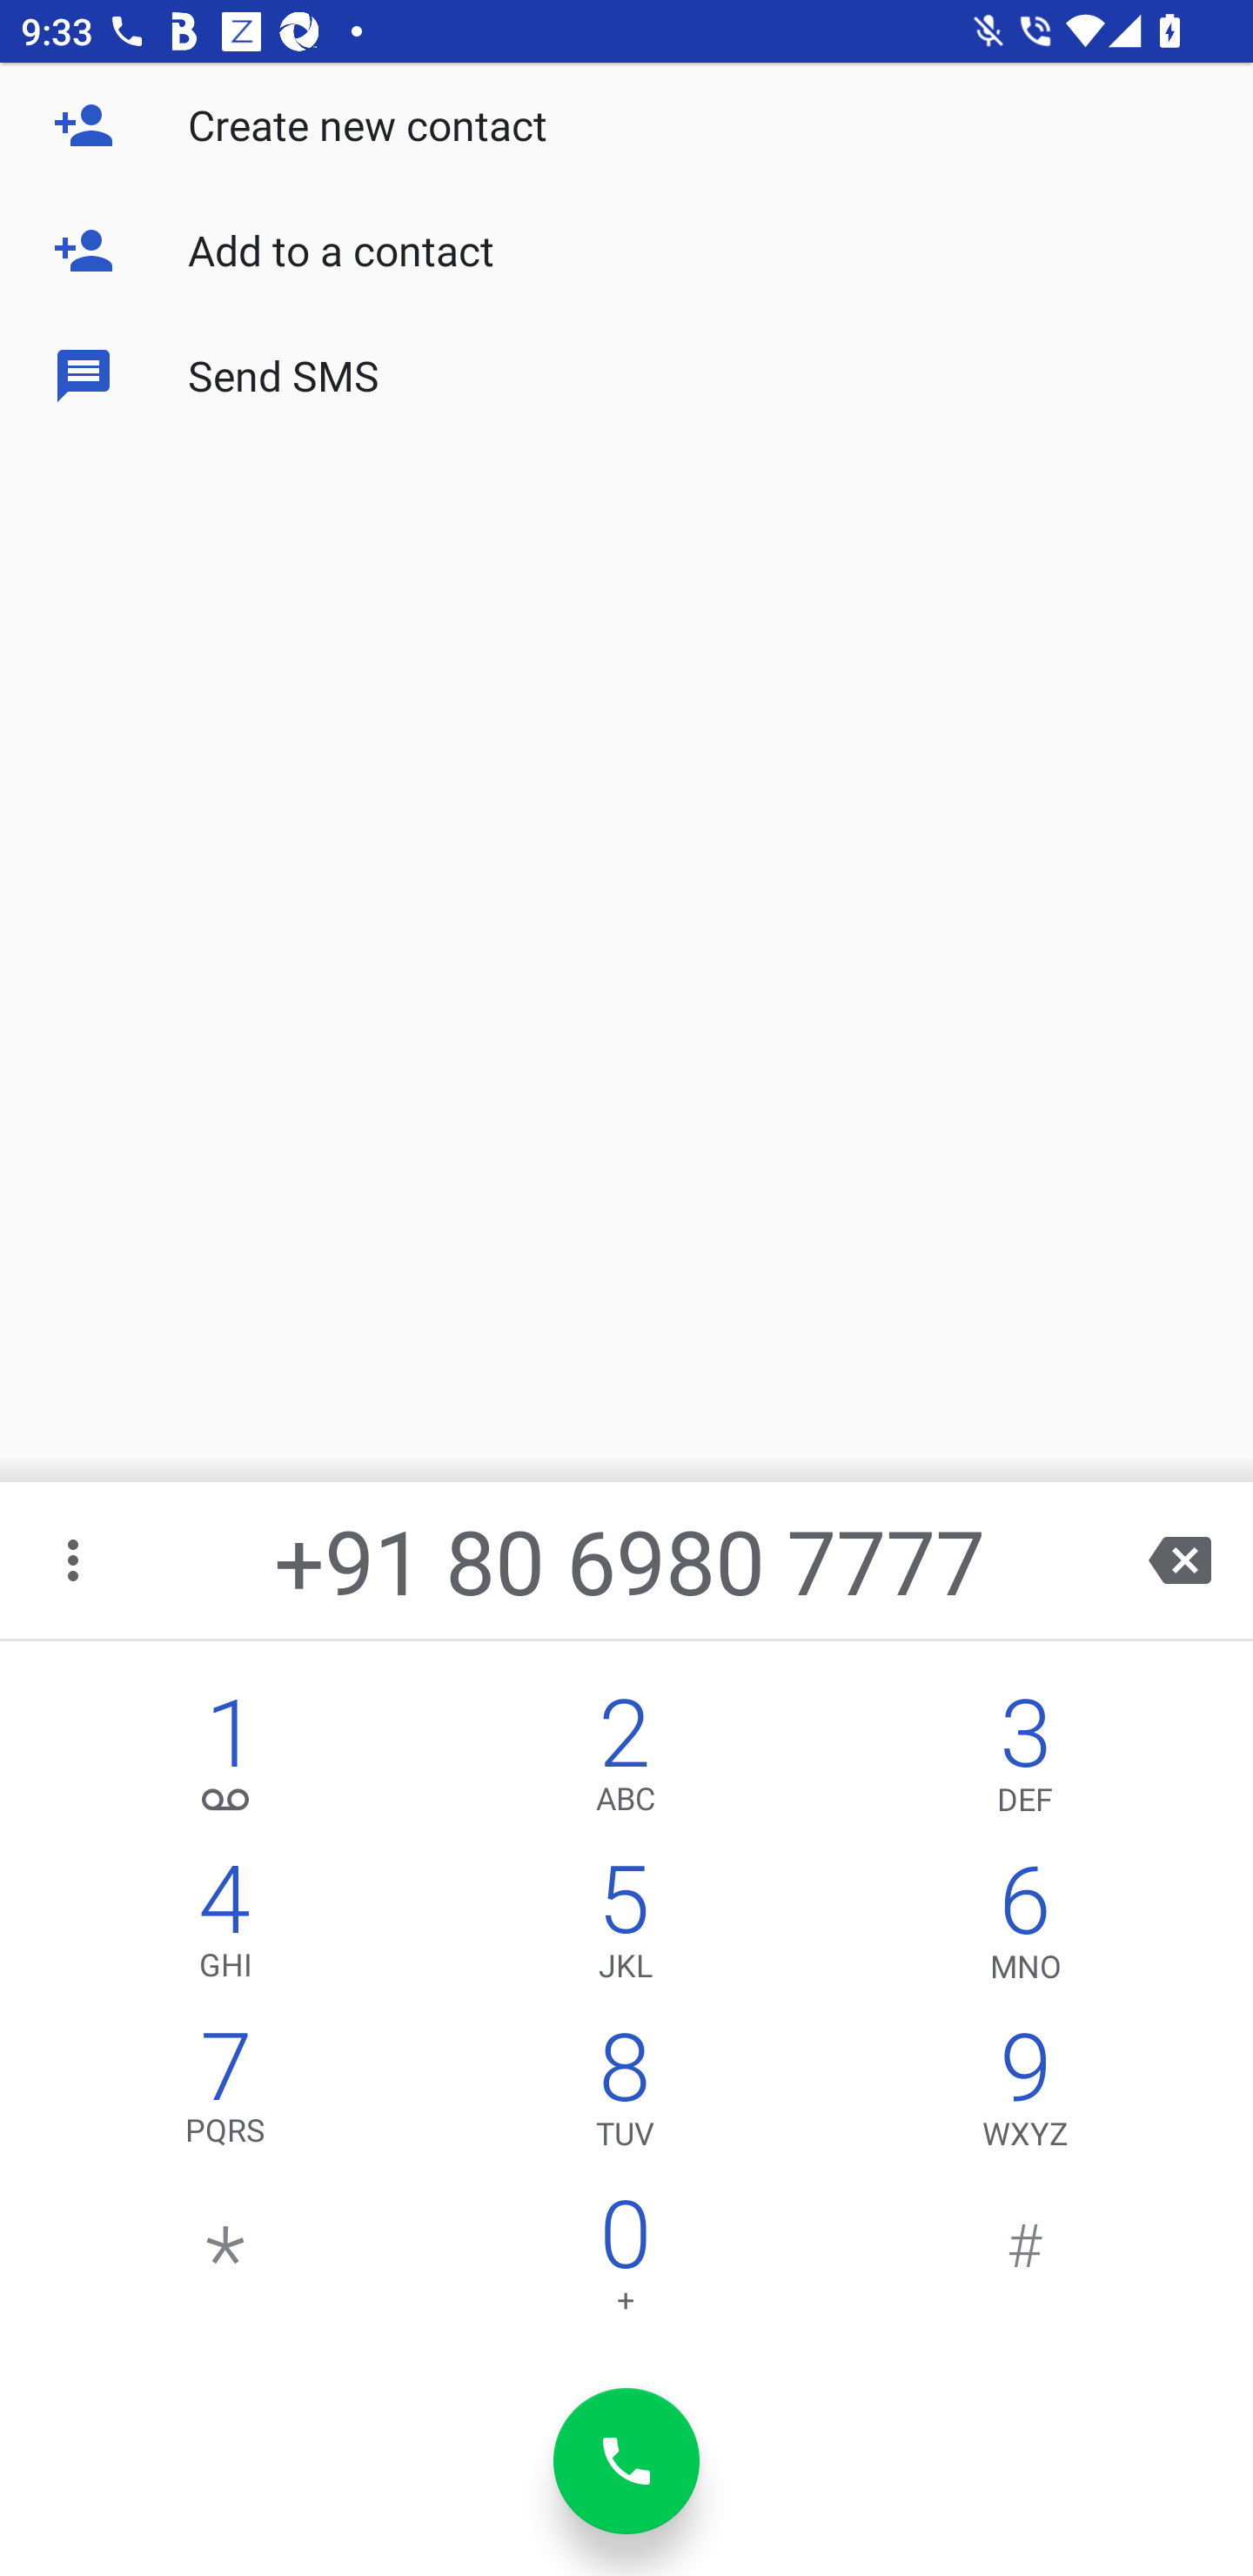 The image size is (1253, 2576). What do you see at coordinates (226, 1760) in the screenshot?
I see `1, 1` at bounding box center [226, 1760].